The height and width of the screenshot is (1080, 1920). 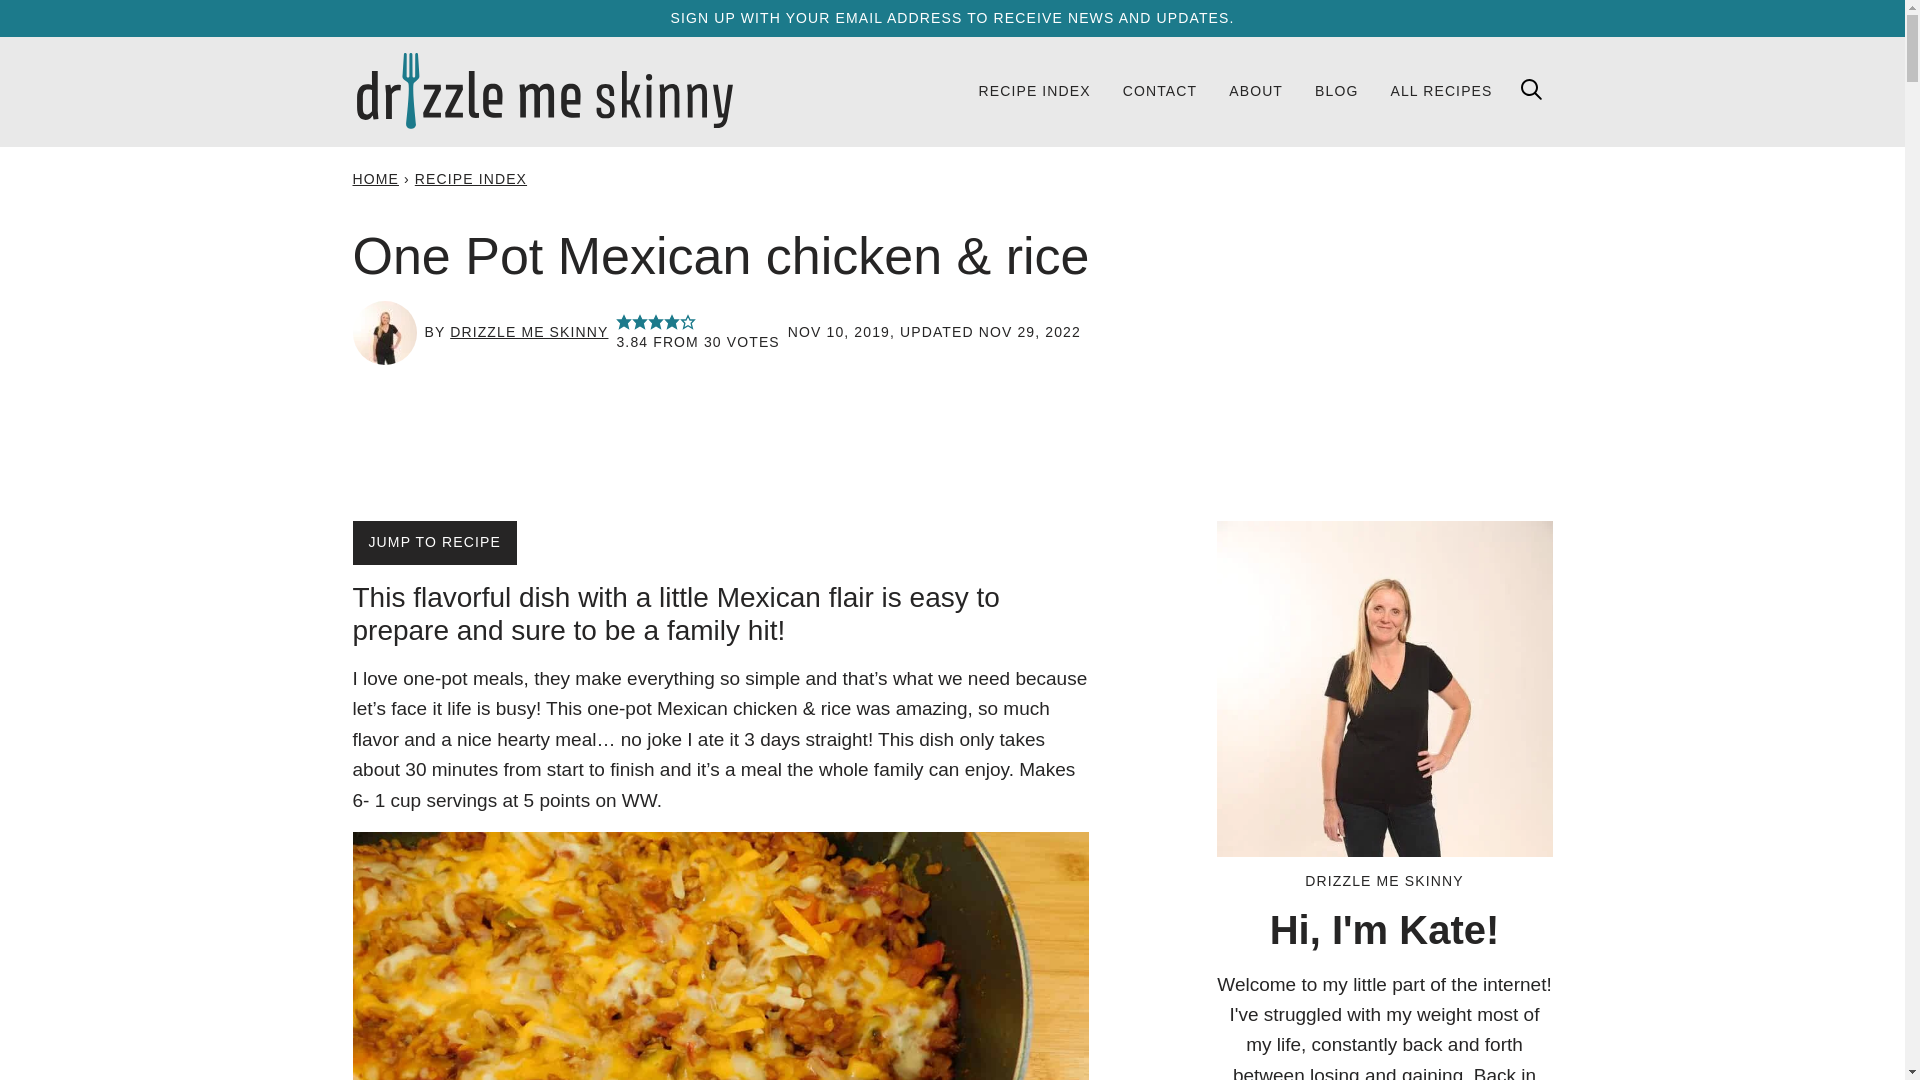 I want to click on ABOUT, so click(x=1256, y=90).